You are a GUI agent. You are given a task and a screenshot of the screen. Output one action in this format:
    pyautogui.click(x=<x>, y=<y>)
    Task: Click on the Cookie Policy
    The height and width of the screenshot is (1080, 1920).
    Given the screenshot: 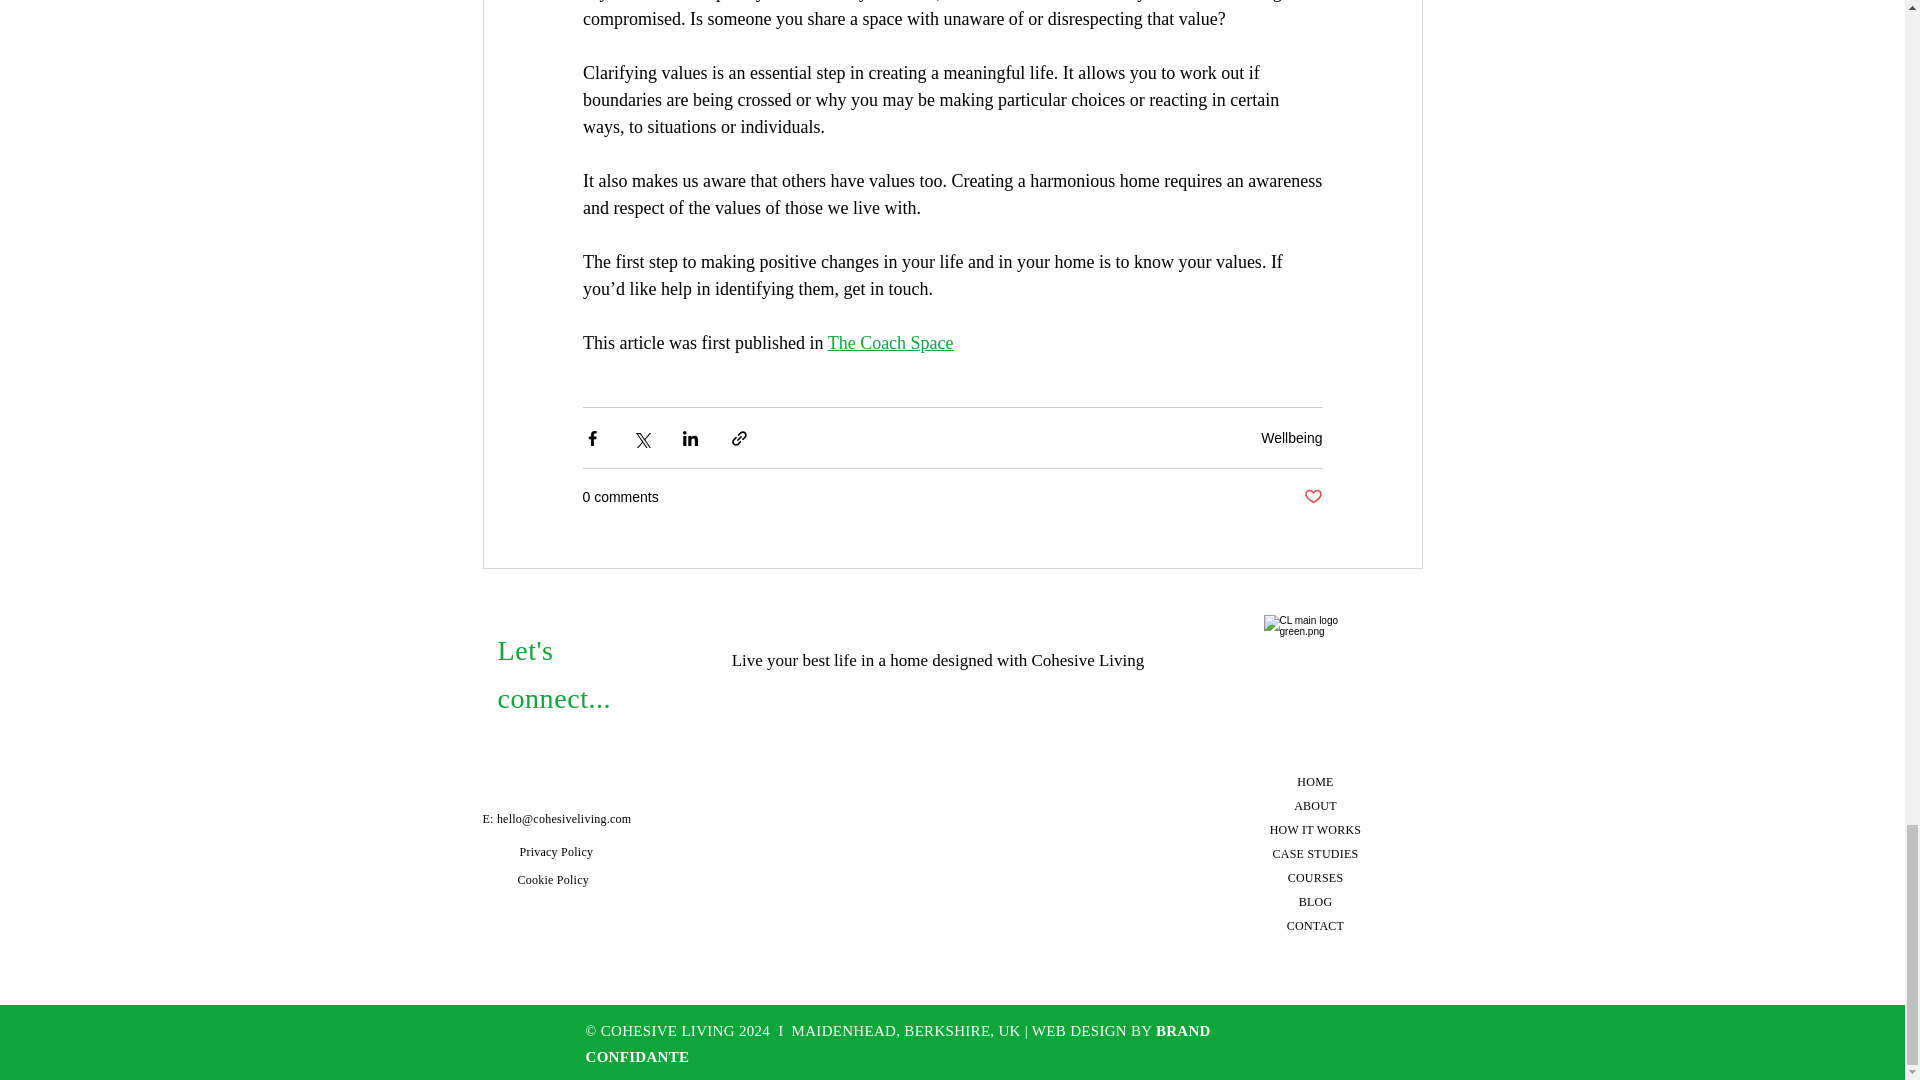 What is the action you would take?
    pyautogui.click(x=554, y=879)
    